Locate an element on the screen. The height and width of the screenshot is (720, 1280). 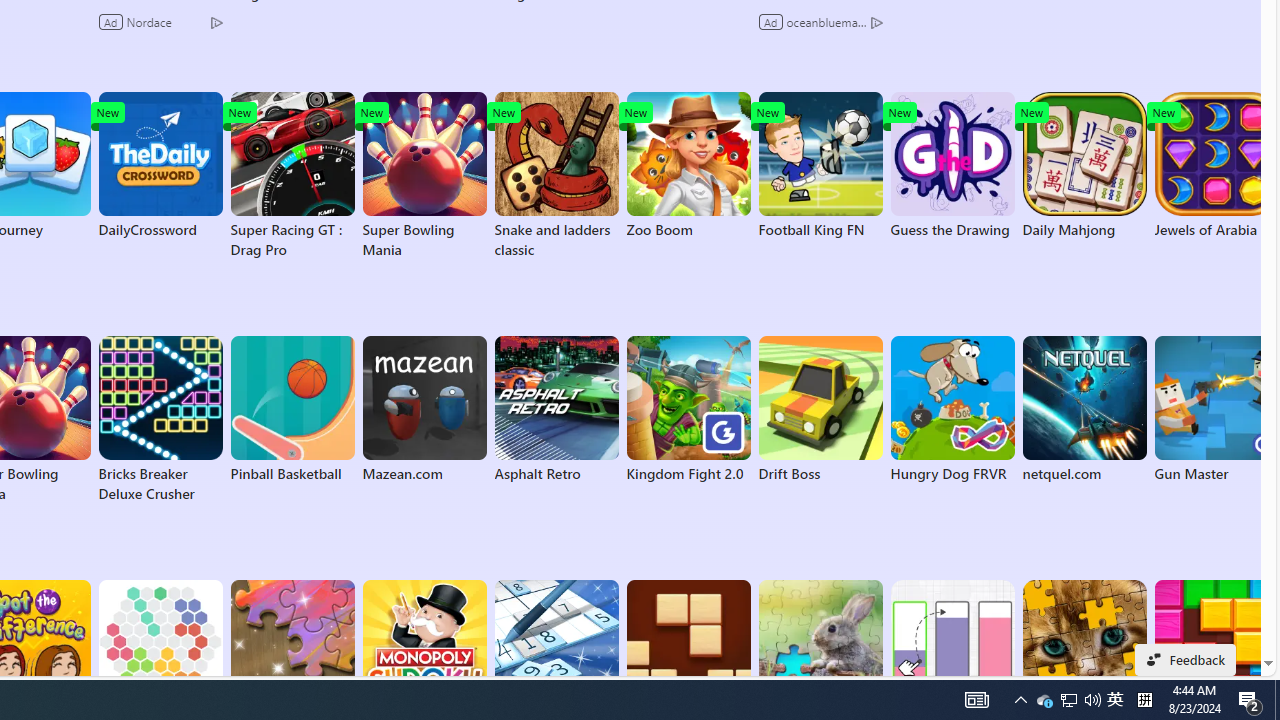
Gun Master is located at coordinates (1216, 410).